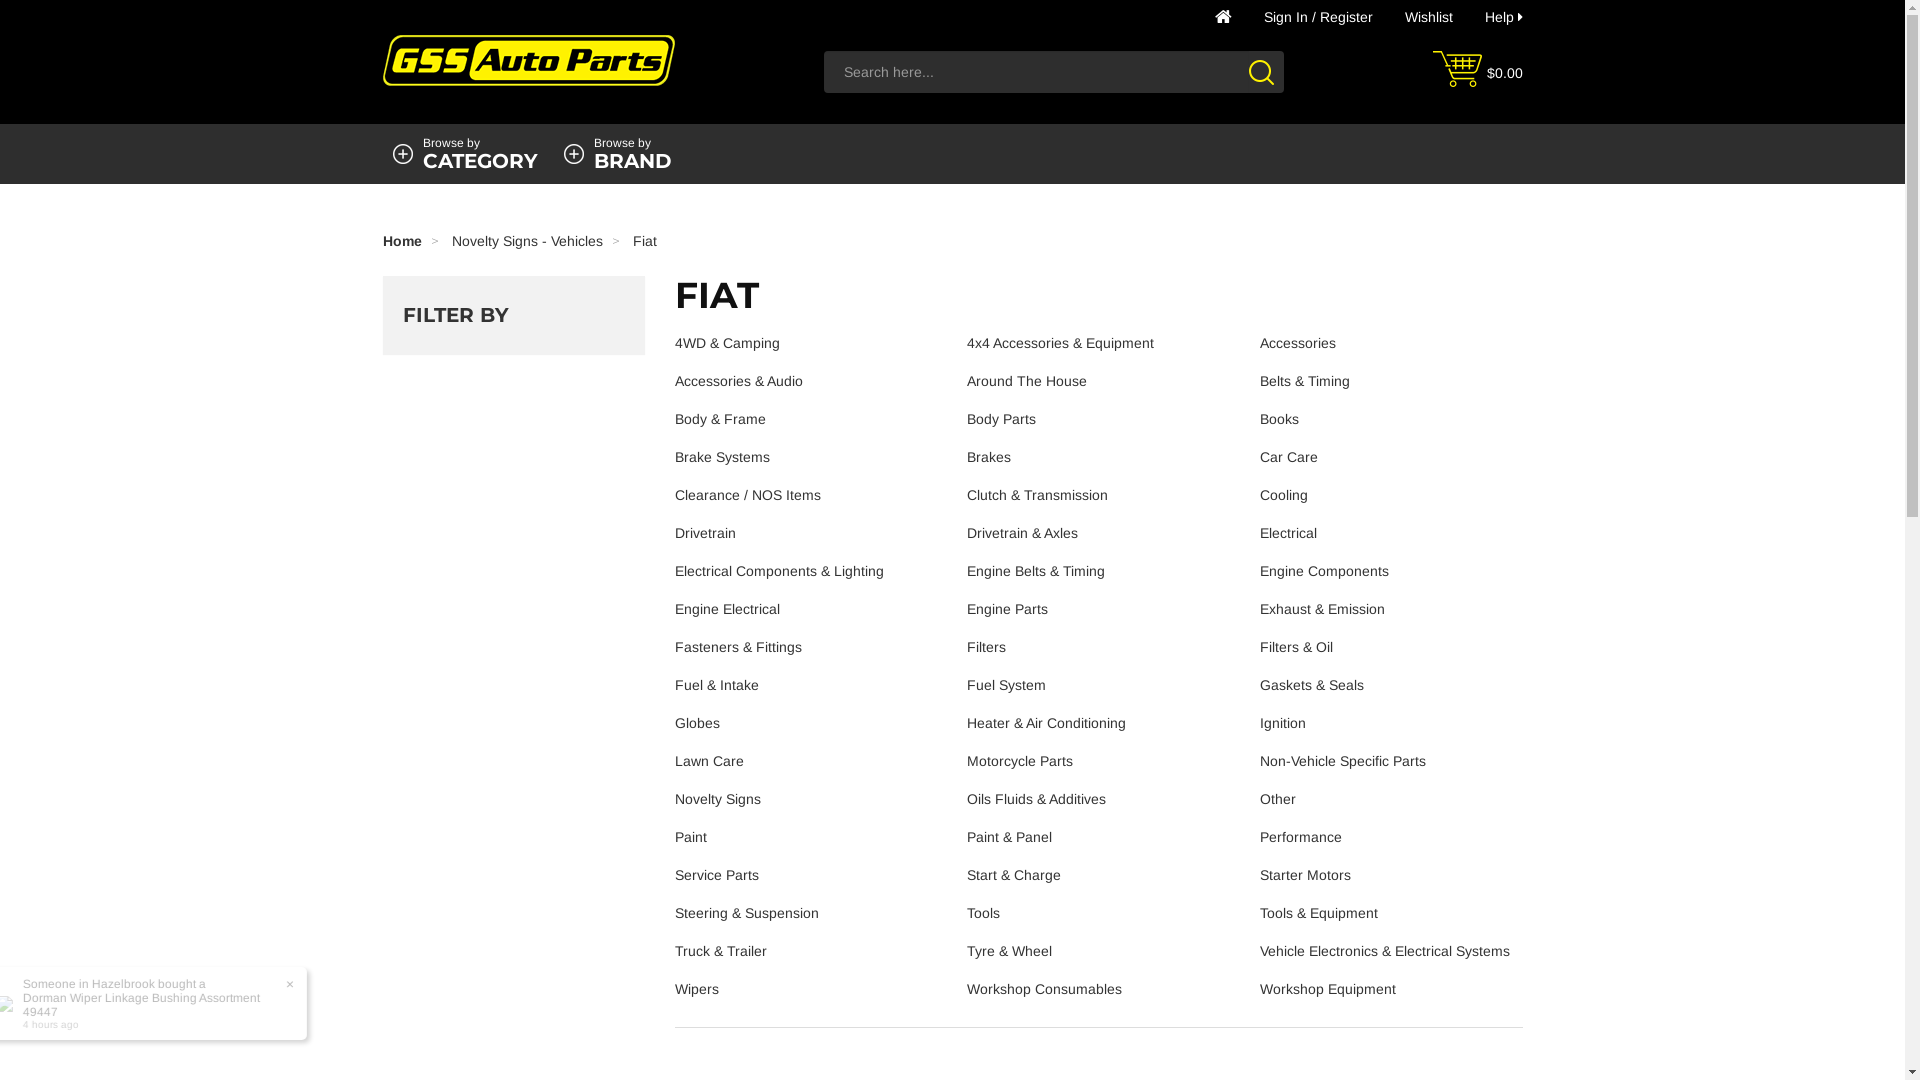 Image resolution: width=1920 pixels, height=1080 pixels. What do you see at coordinates (1504, 73) in the screenshot?
I see `$0.00` at bounding box center [1504, 73].